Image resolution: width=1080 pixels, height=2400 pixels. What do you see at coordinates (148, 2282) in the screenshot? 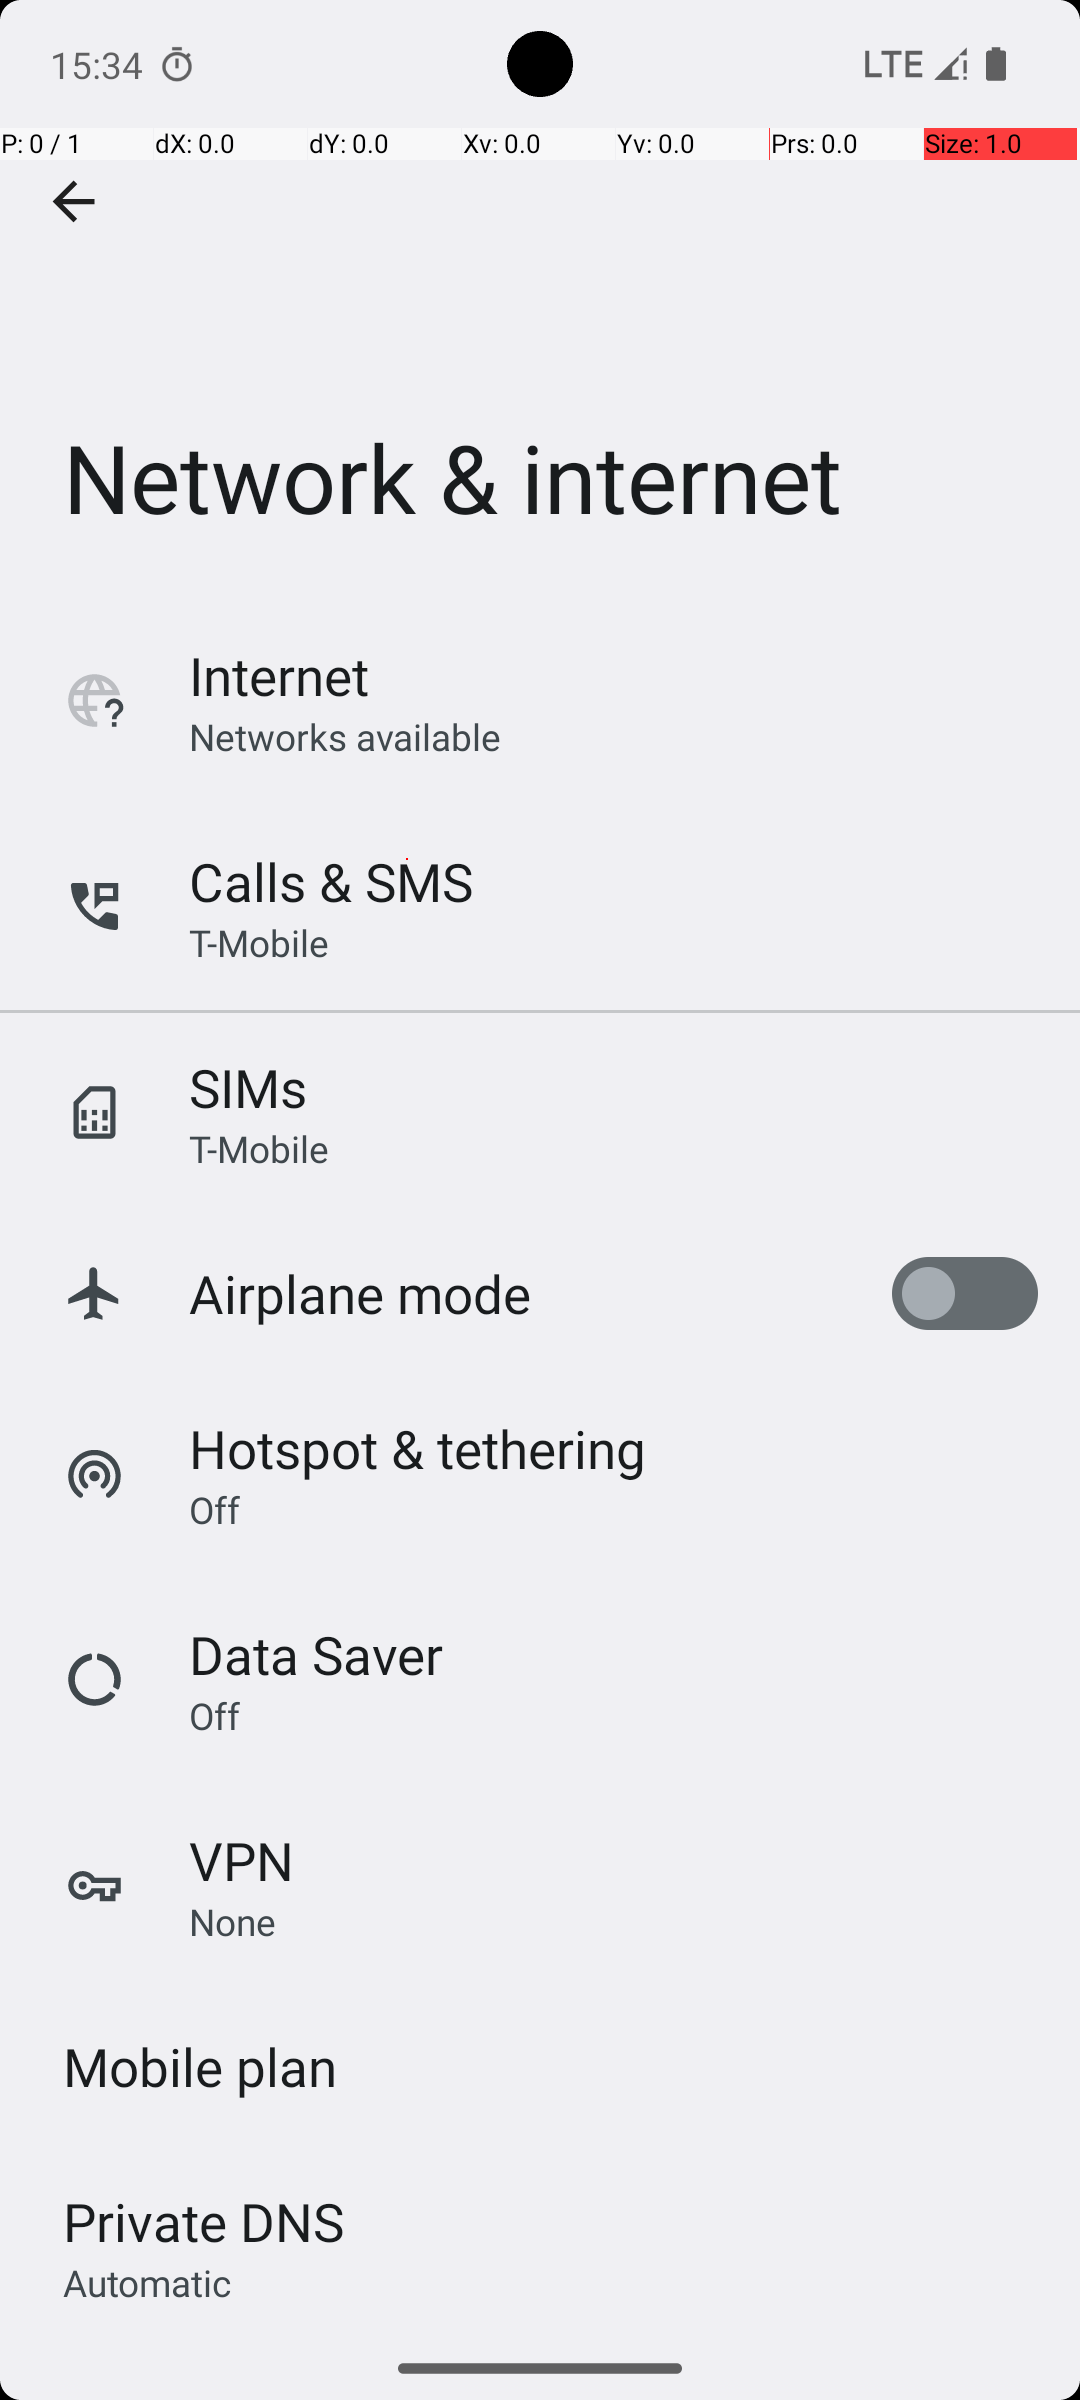
I see `Automatic` at bounding box center [148, 2282].